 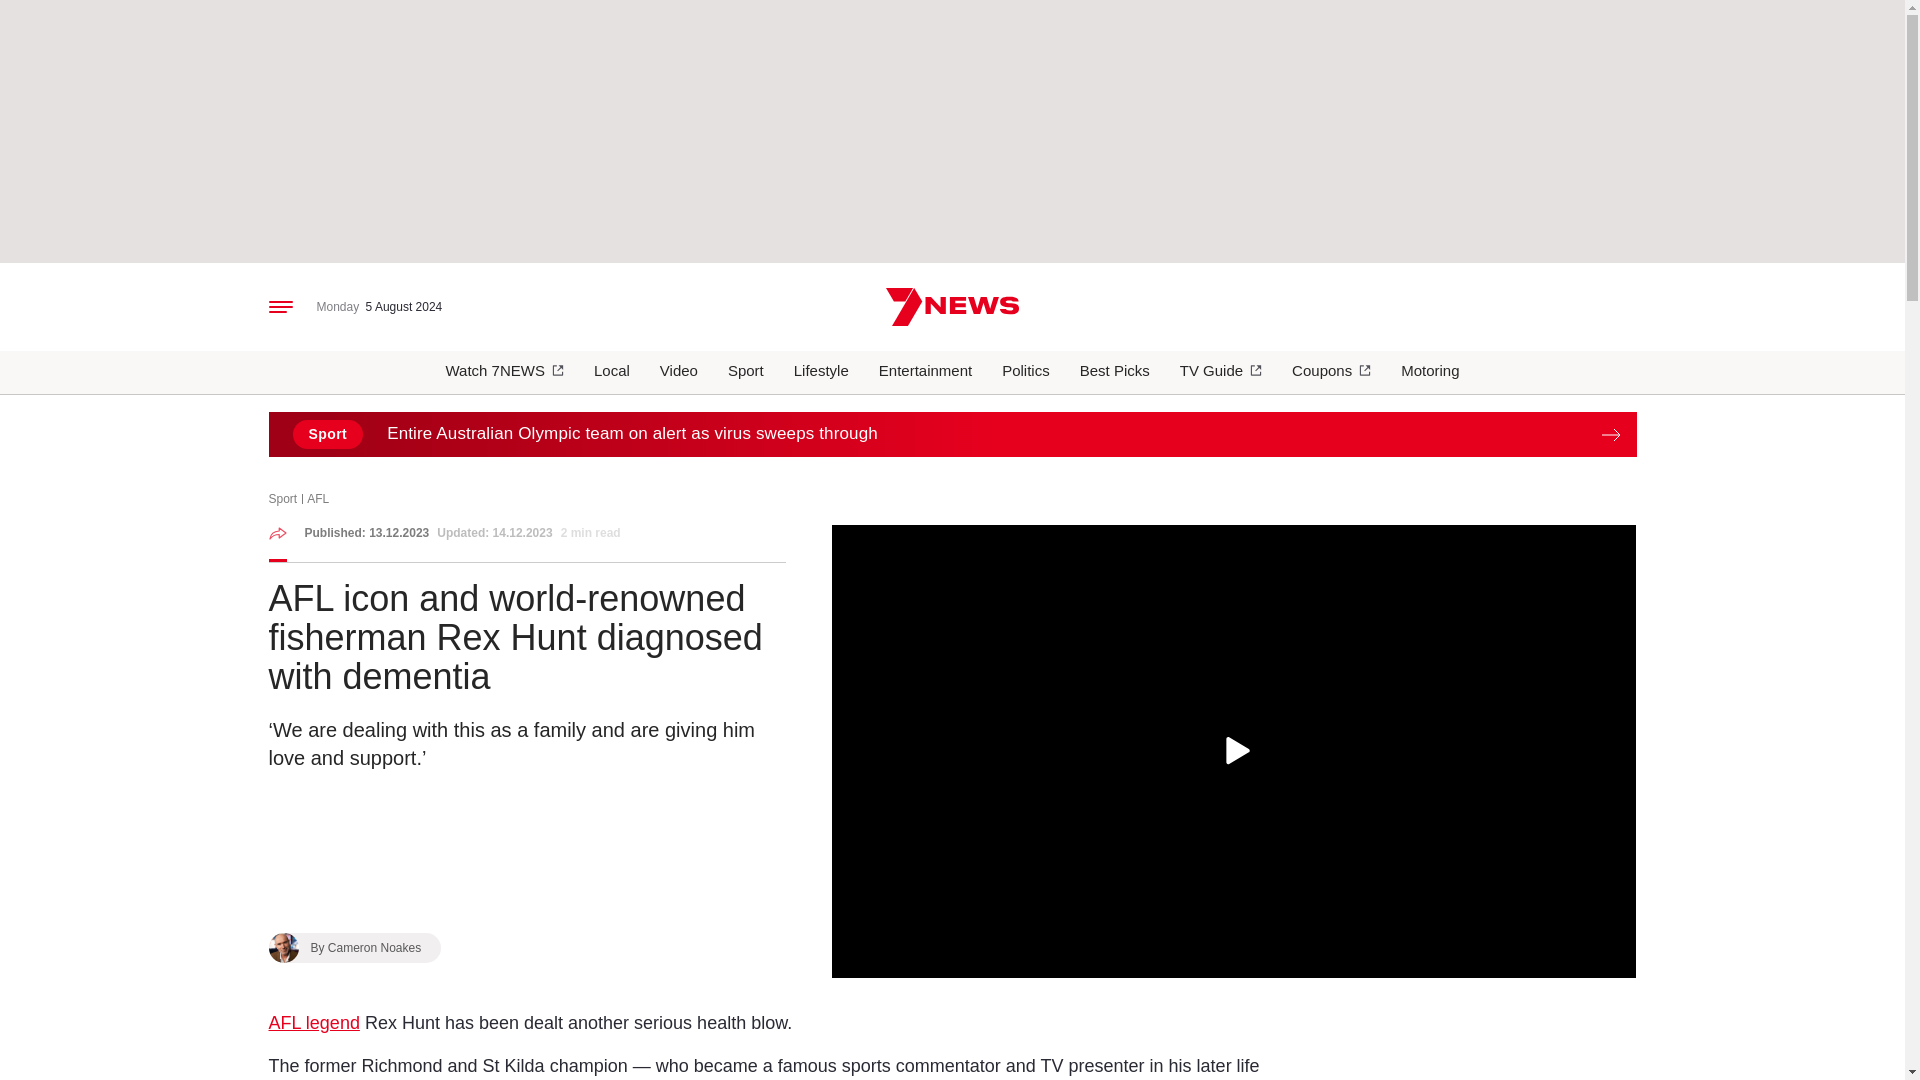 I want to click on Play Video, so click(x=1234, y=751).